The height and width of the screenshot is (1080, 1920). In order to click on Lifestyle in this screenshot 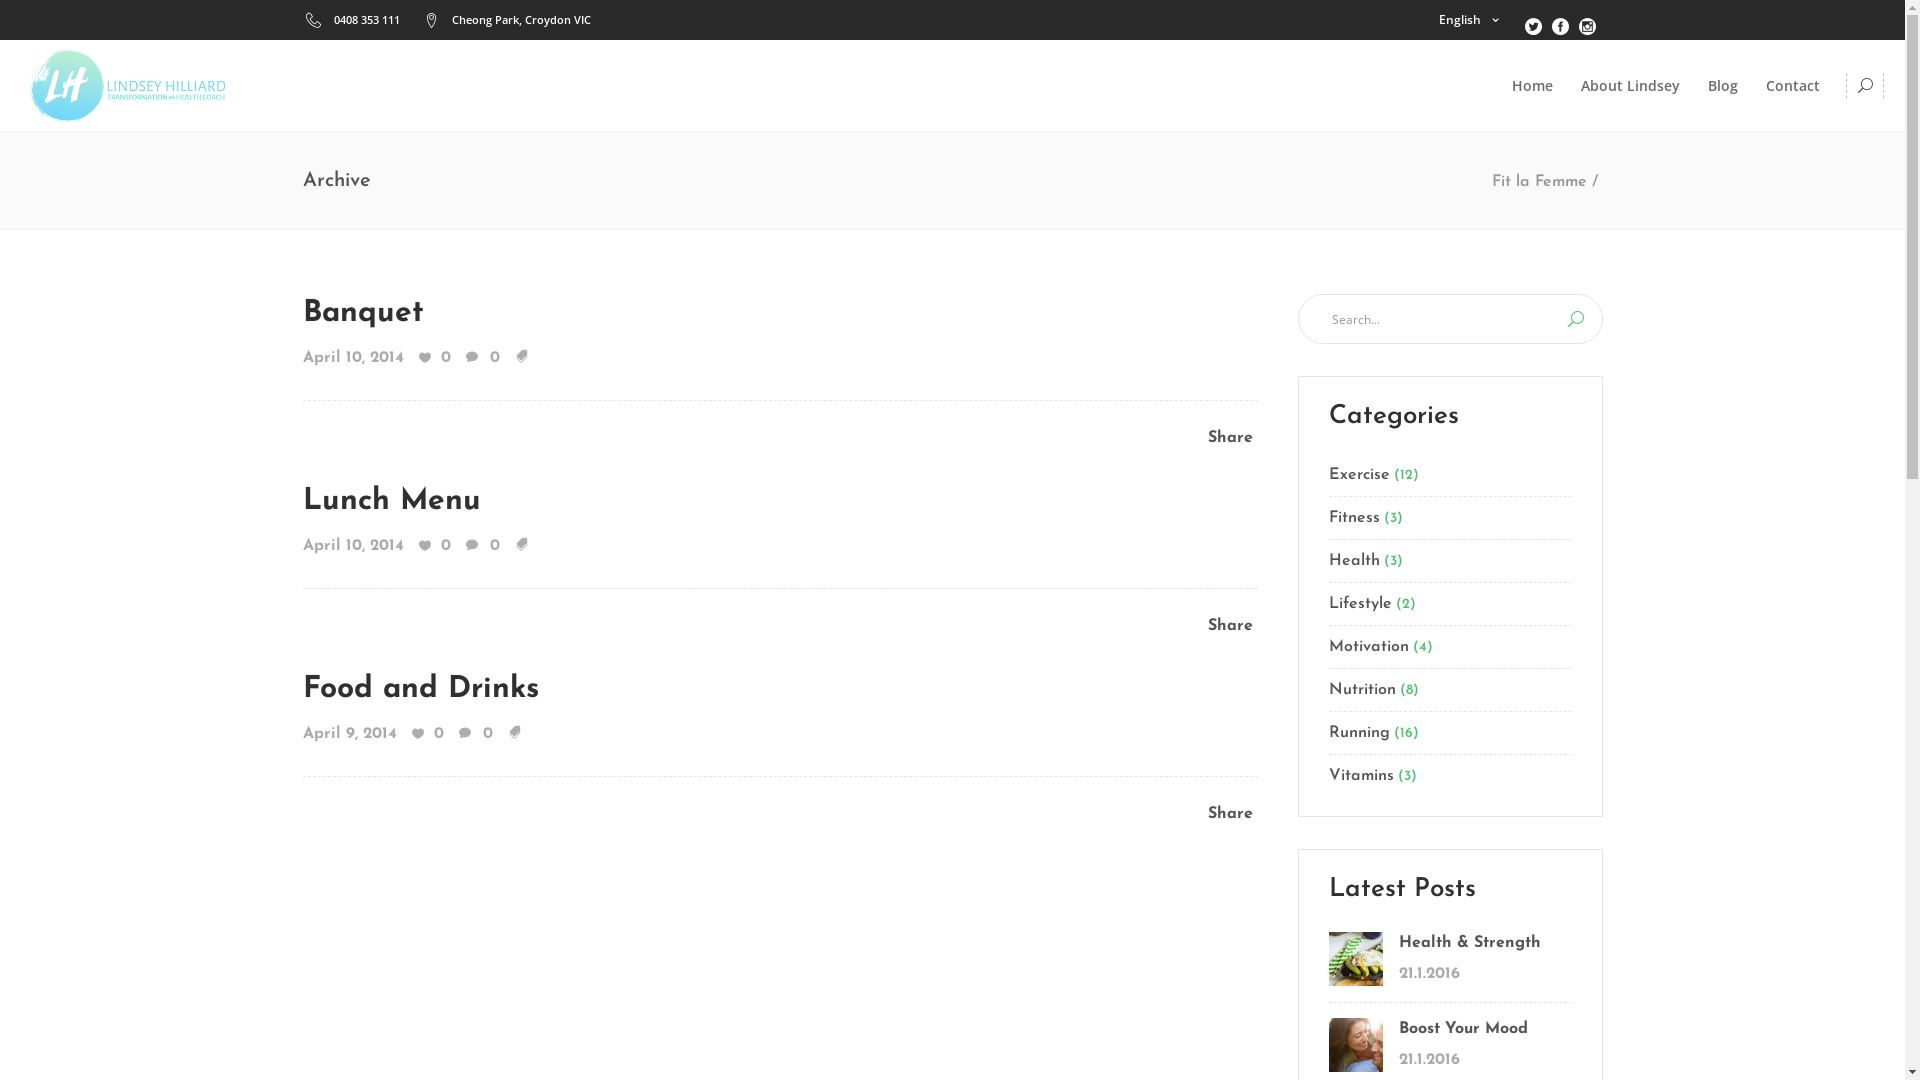, I will do `click(1360, 604)`.